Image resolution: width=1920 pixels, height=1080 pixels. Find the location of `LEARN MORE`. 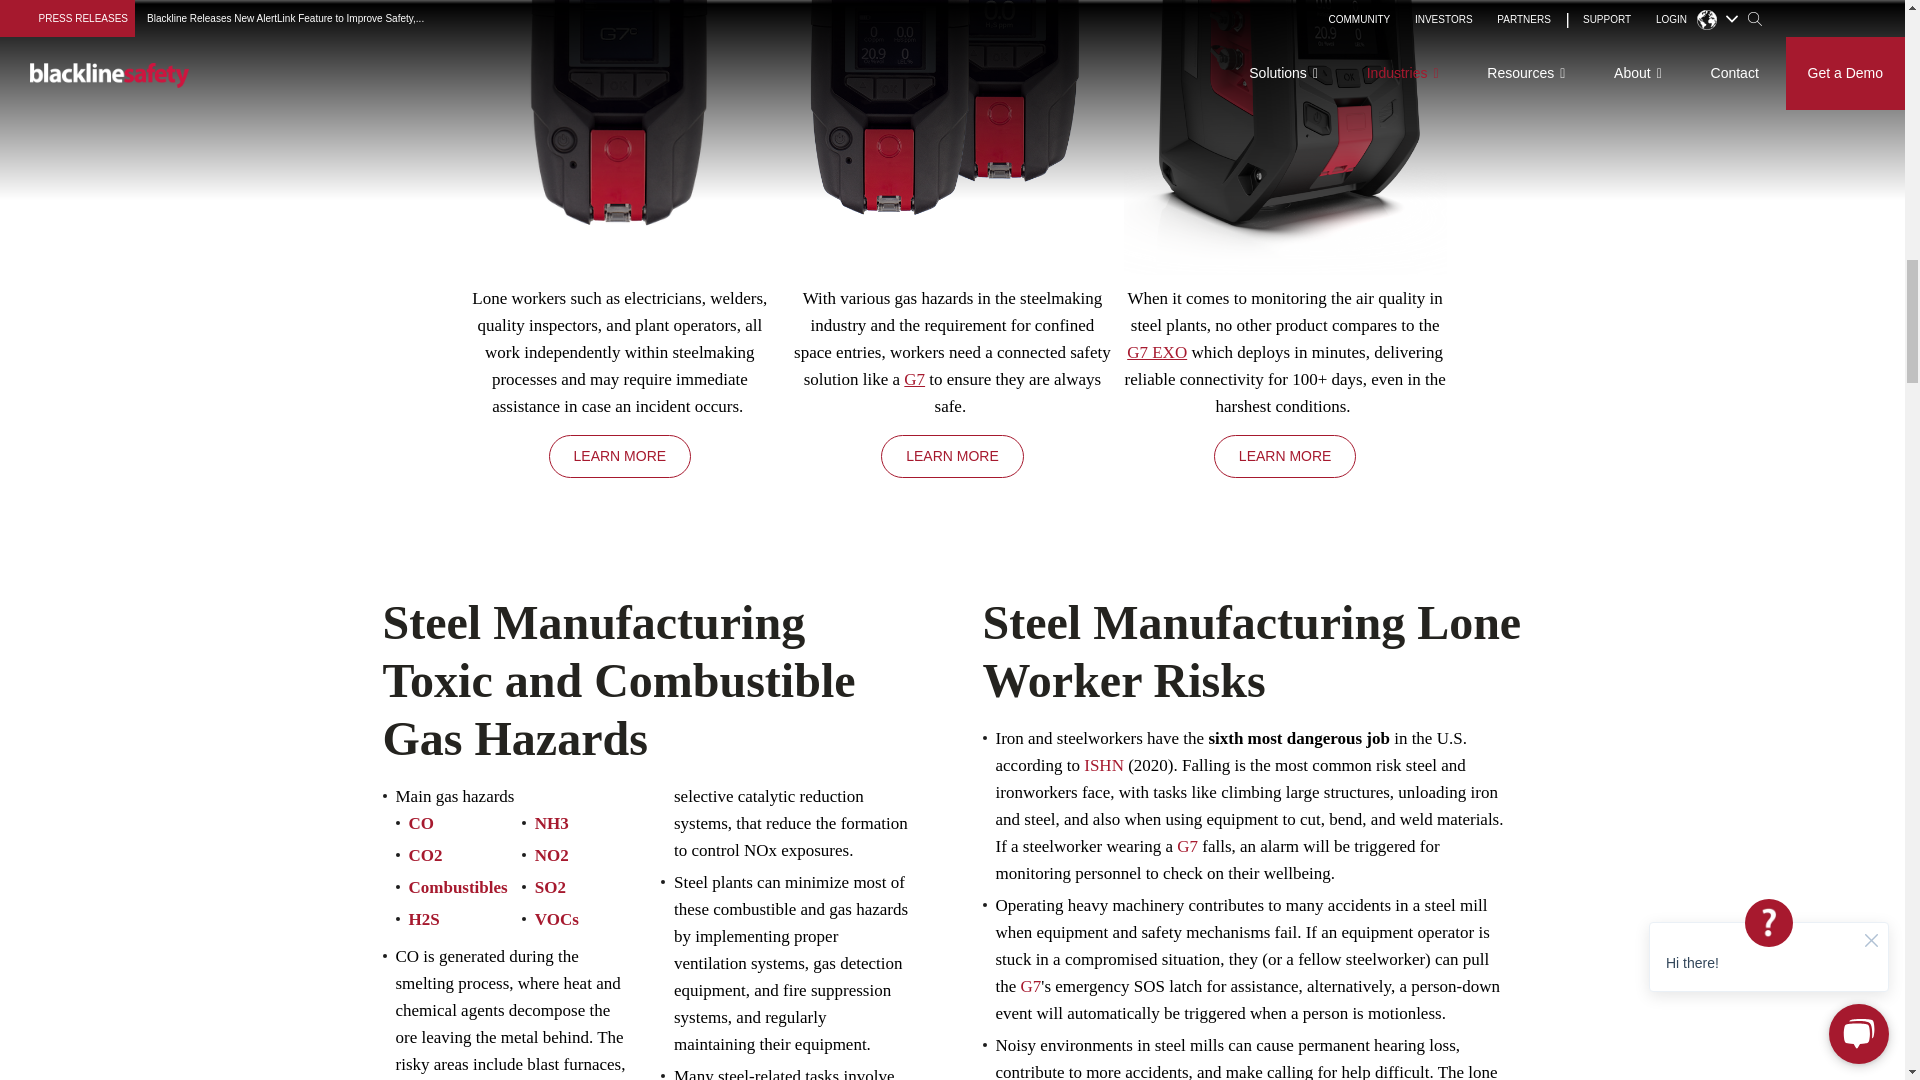

LEARN MORE is located at coordinates (952, 456).